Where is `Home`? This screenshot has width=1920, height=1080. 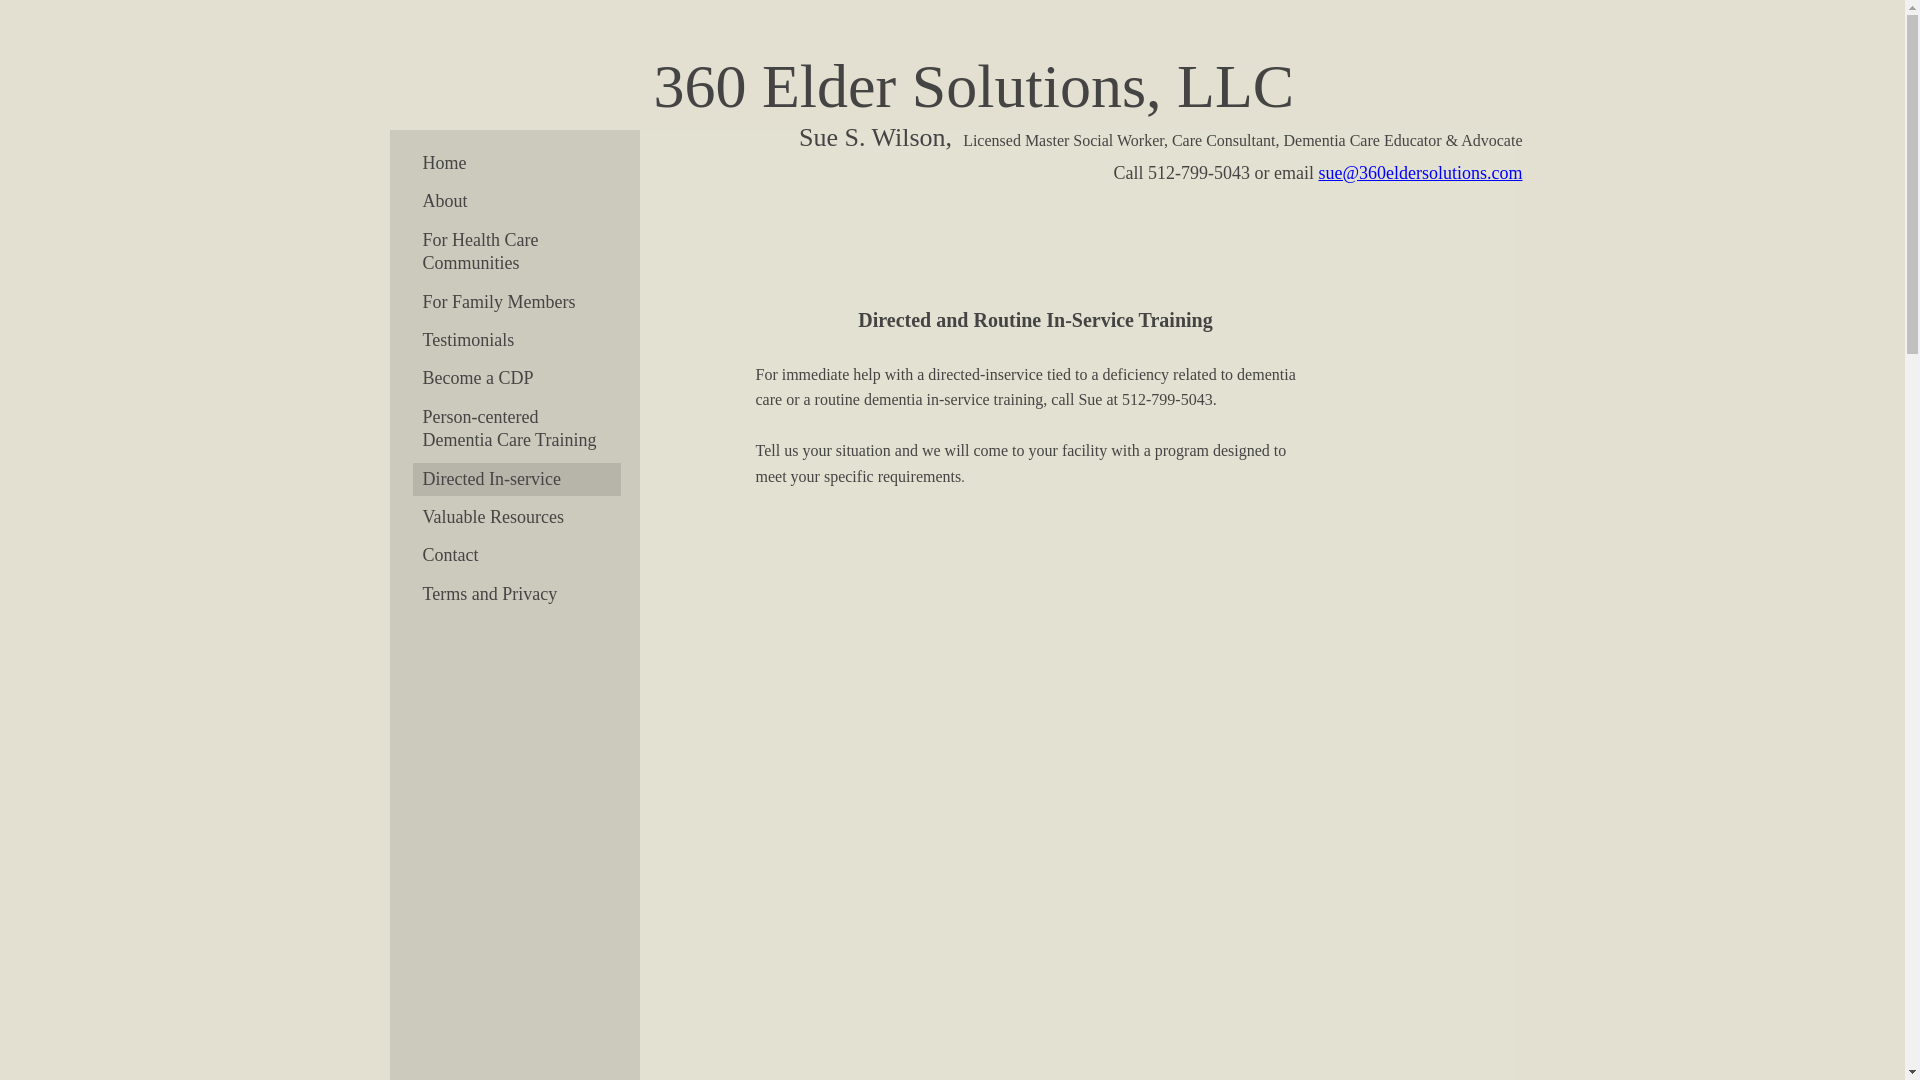 Home is located at coordinates (516, 164).